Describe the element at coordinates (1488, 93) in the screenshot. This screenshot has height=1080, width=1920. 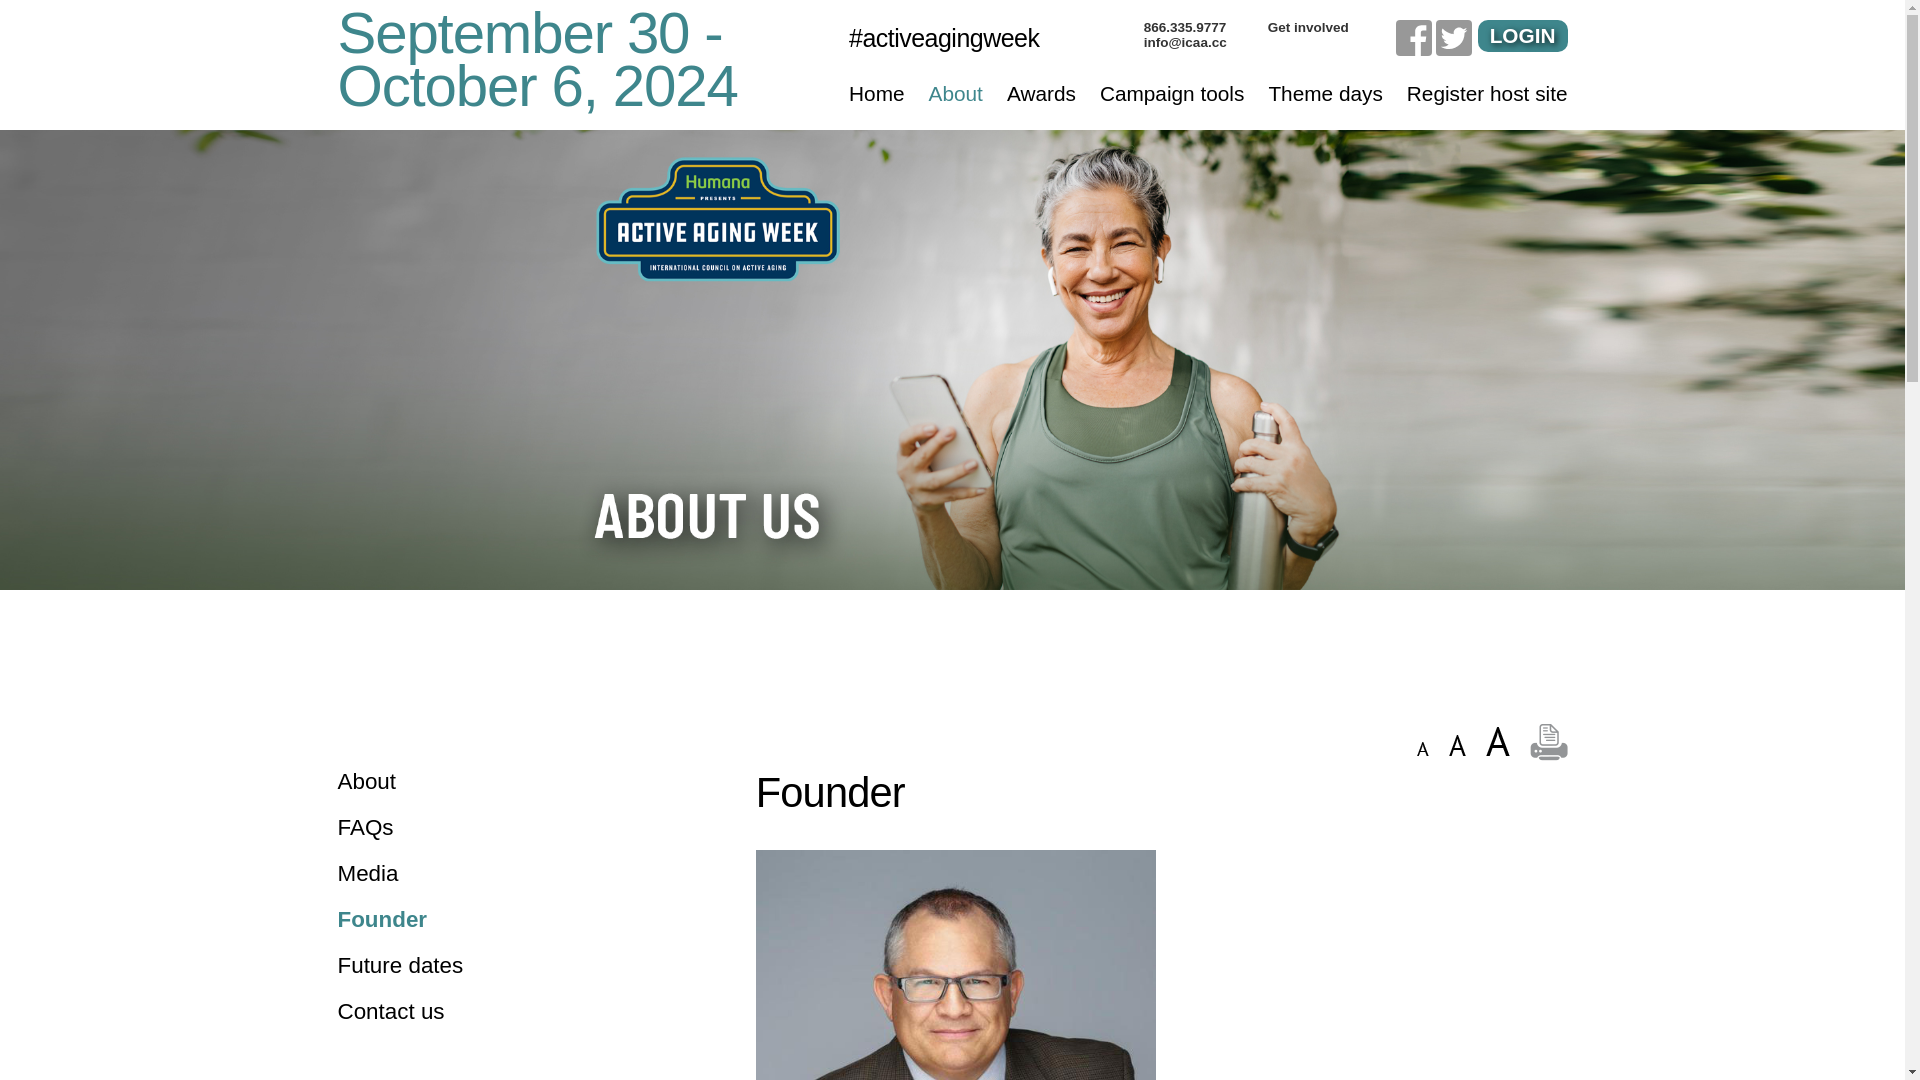
I see `Register host site` at that location.